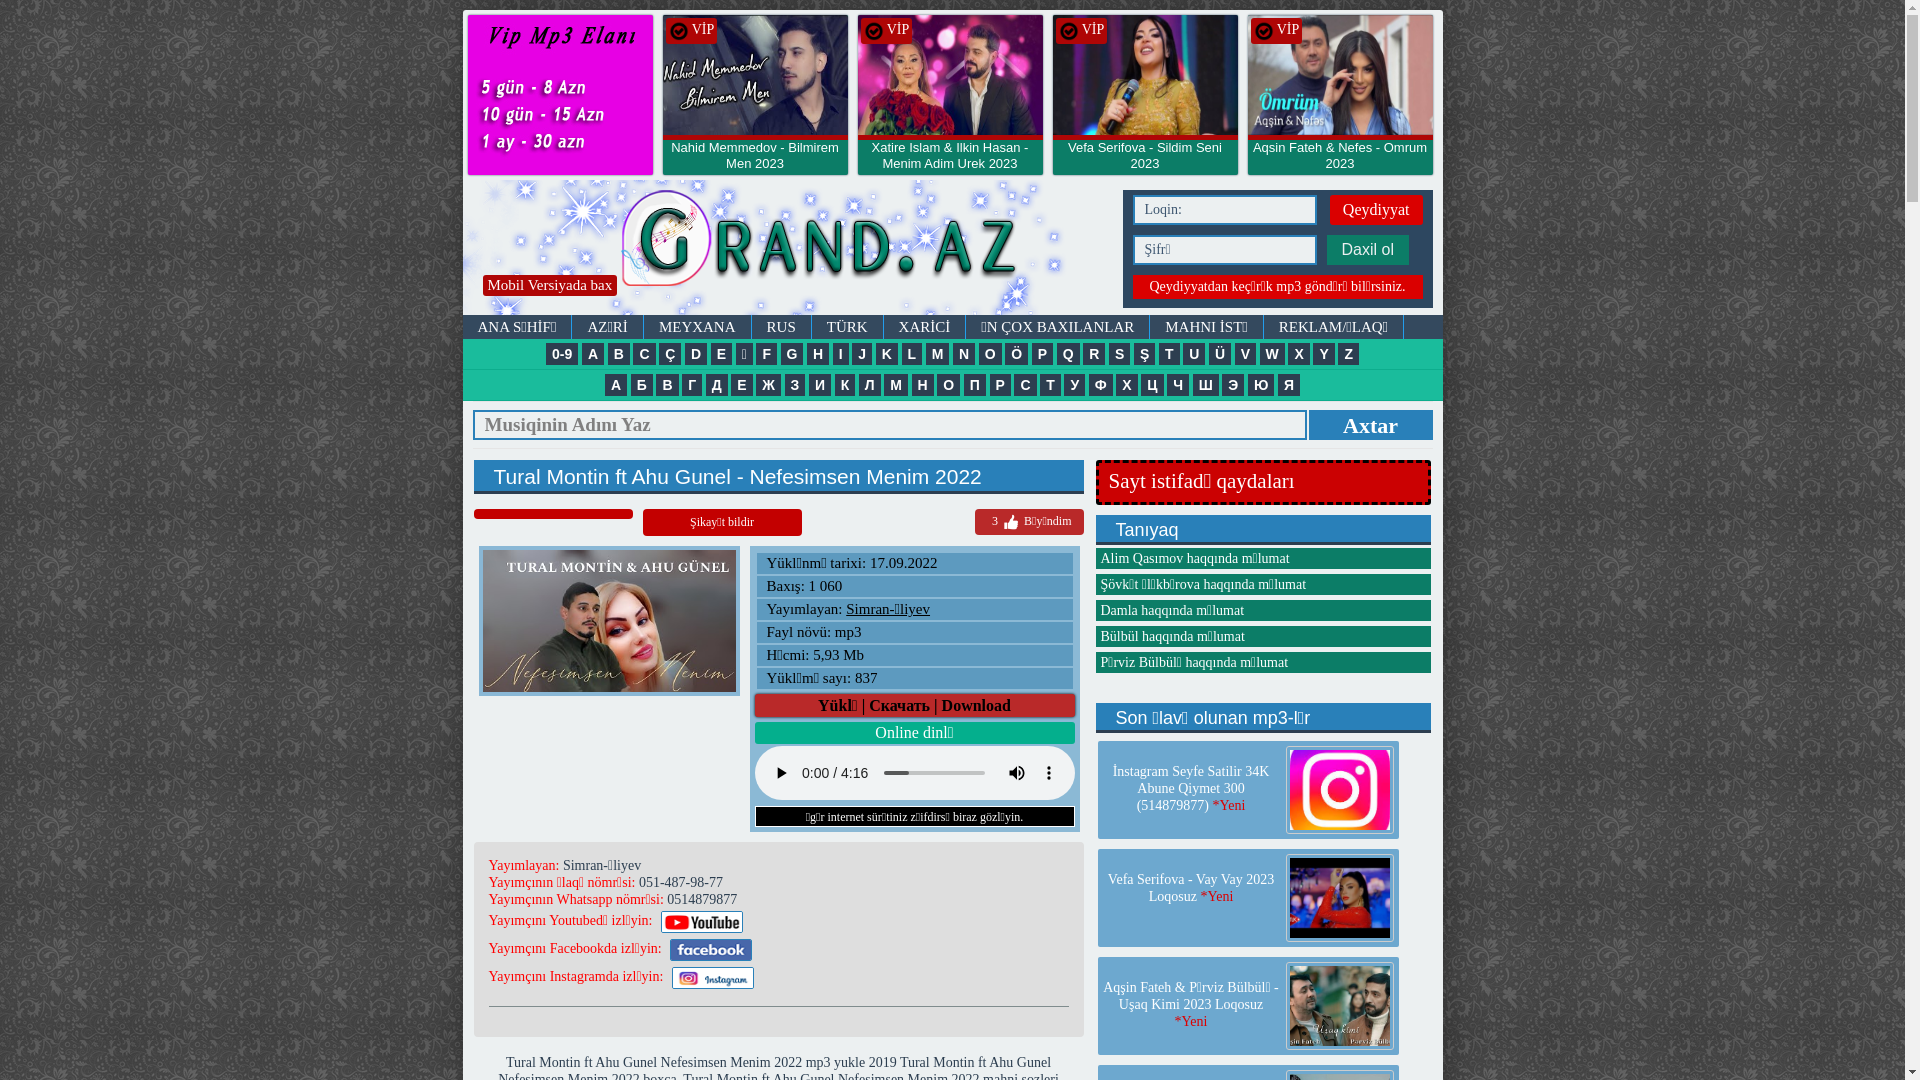 The width and height of the screenshot is (1920, 1080). I want to click on X, so click(1298, 354).